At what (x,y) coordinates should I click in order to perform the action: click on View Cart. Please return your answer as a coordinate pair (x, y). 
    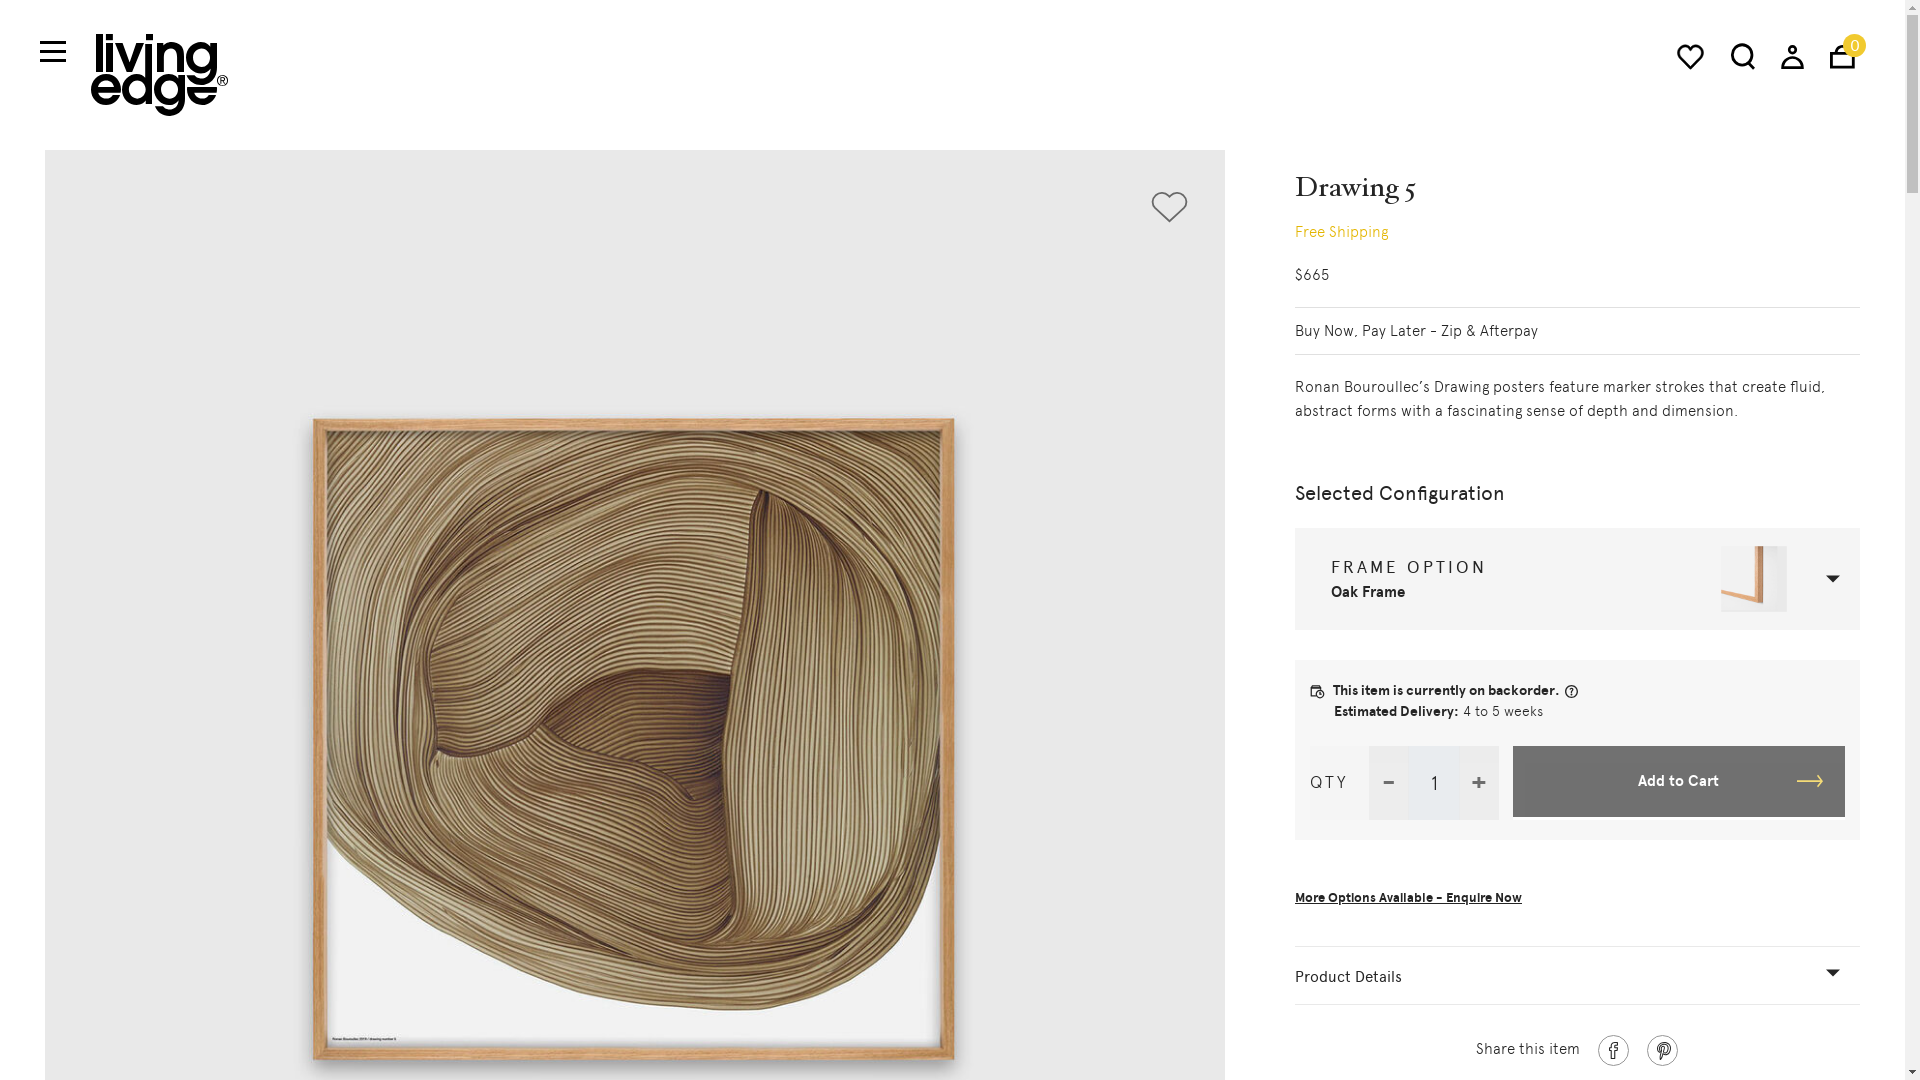
    Looking at the image, I should click on (1842, 56).